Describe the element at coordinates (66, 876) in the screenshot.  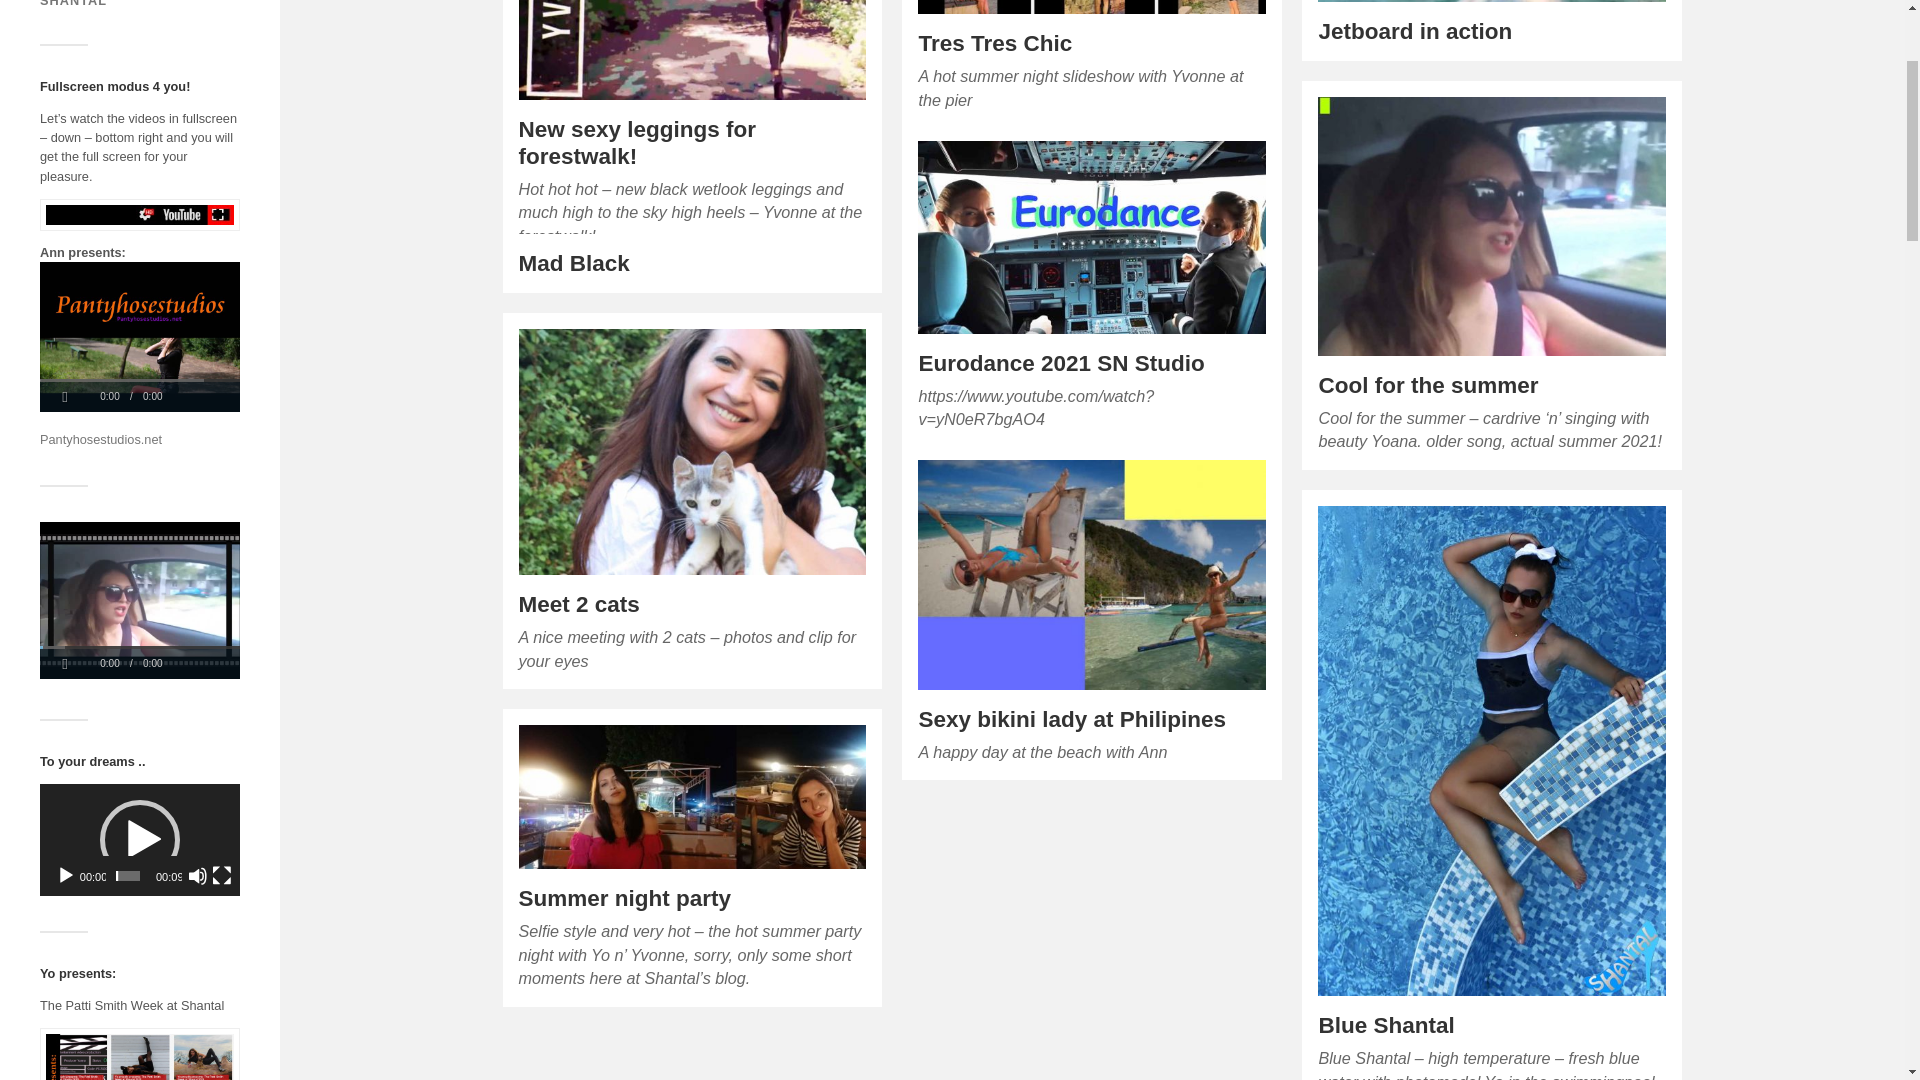
I see `Play` at that location.